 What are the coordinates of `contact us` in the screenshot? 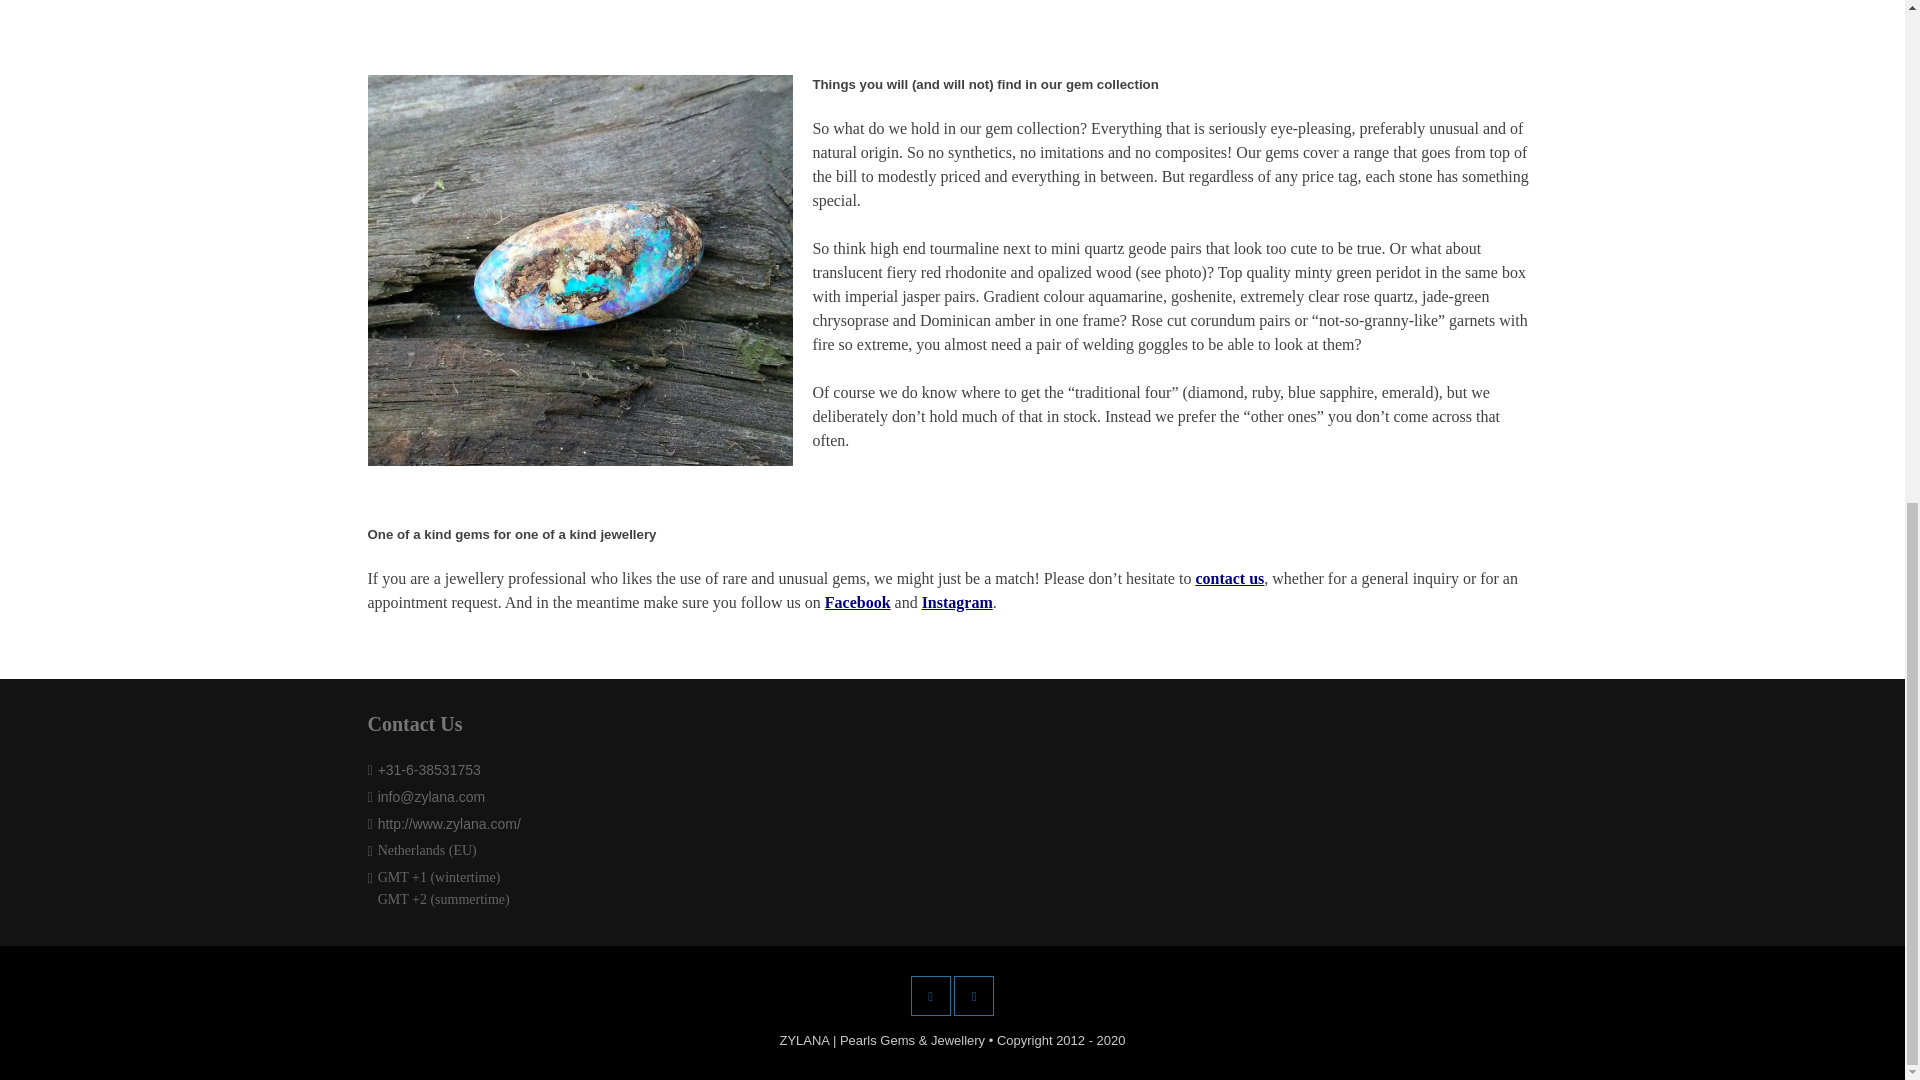 It's located at (1228, 578).